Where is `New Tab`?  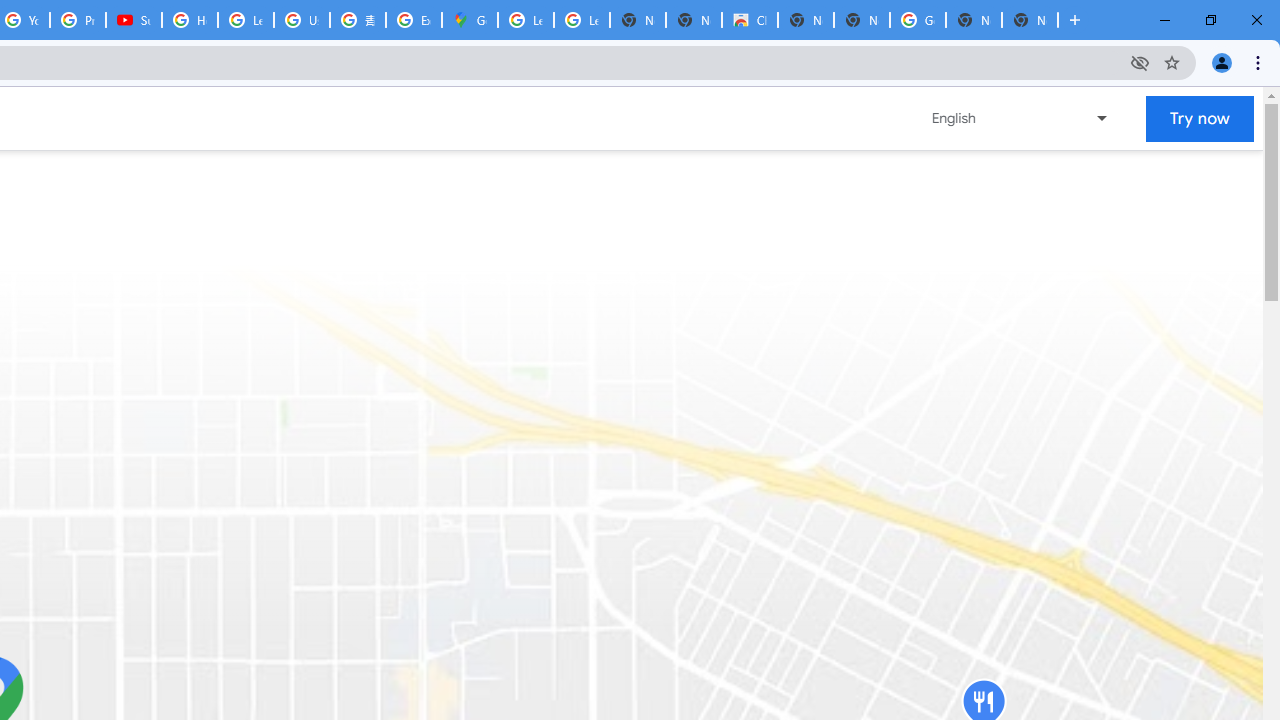 New Tab is located at coordinates (1030, 20).